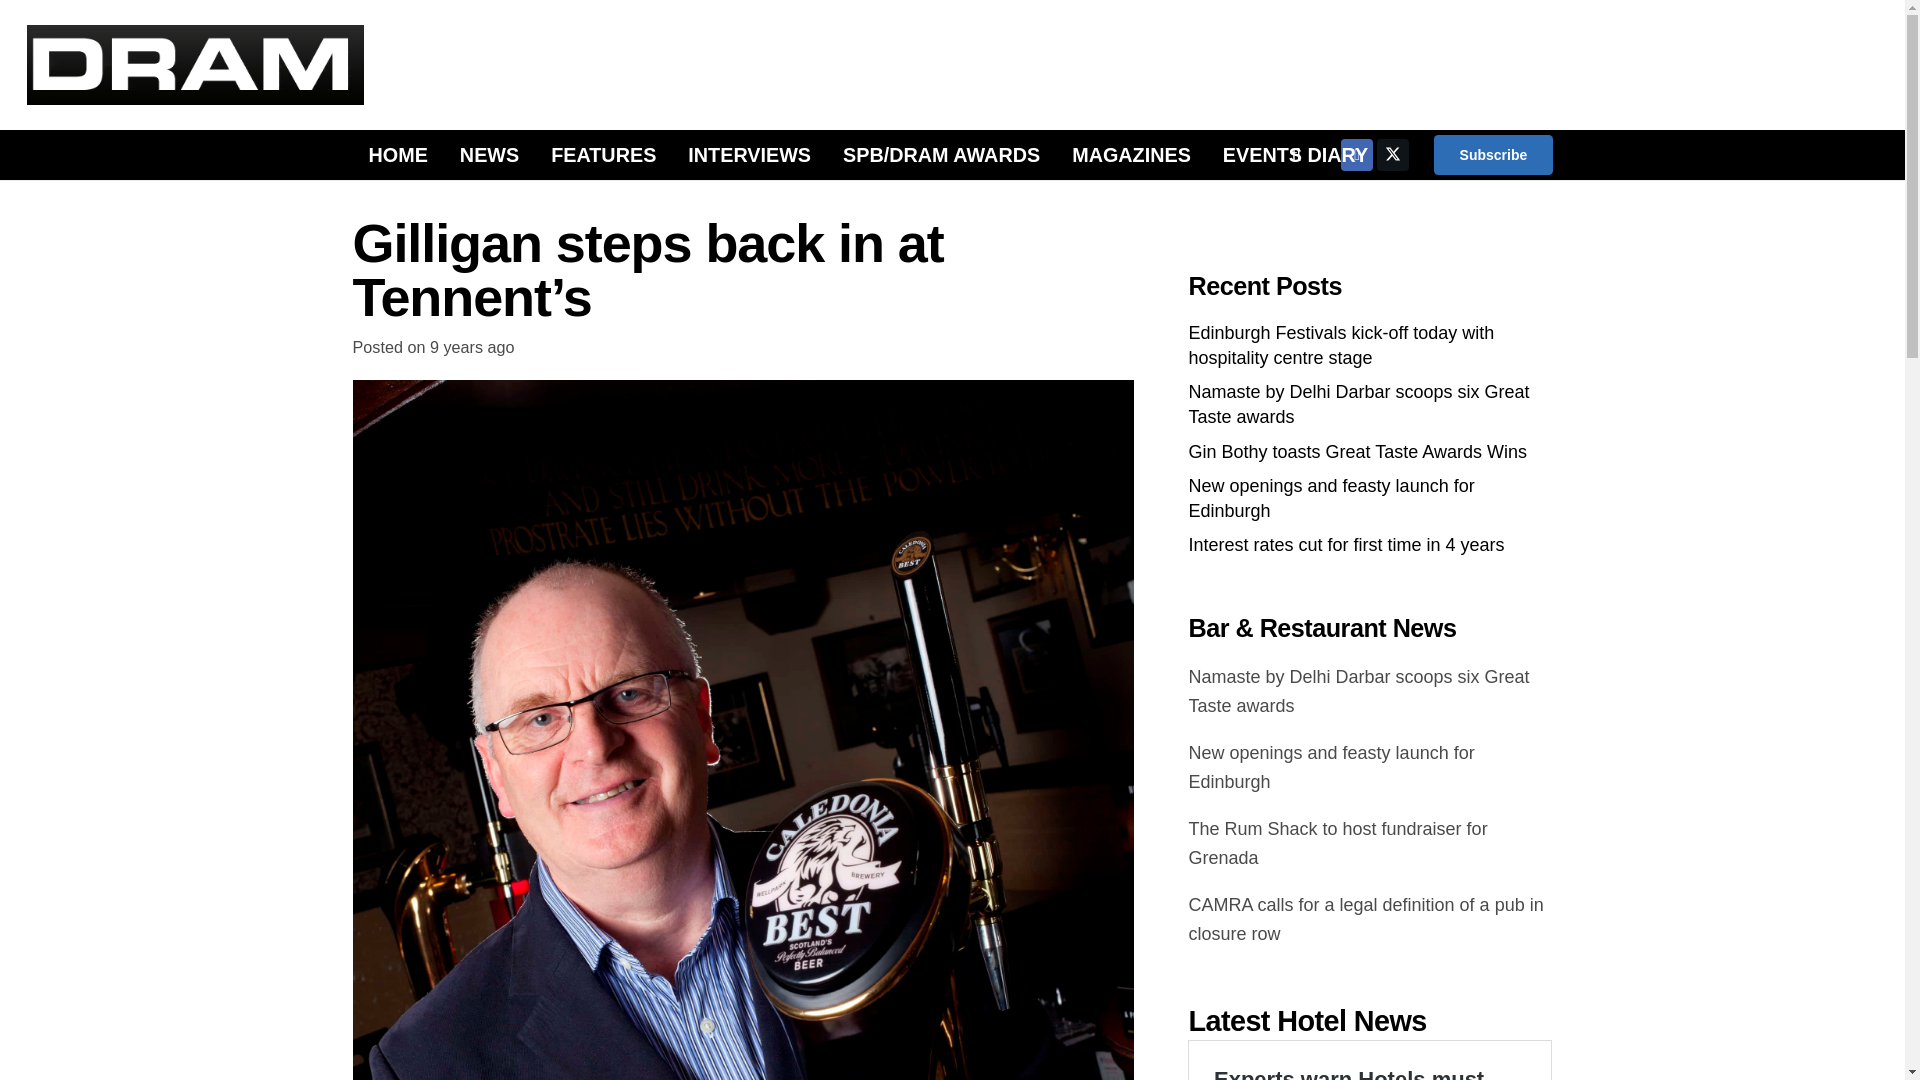 Image resolution: width=1920 pixels, height=1080 pixels. I want to click on Twitter, so click(1392, 154).